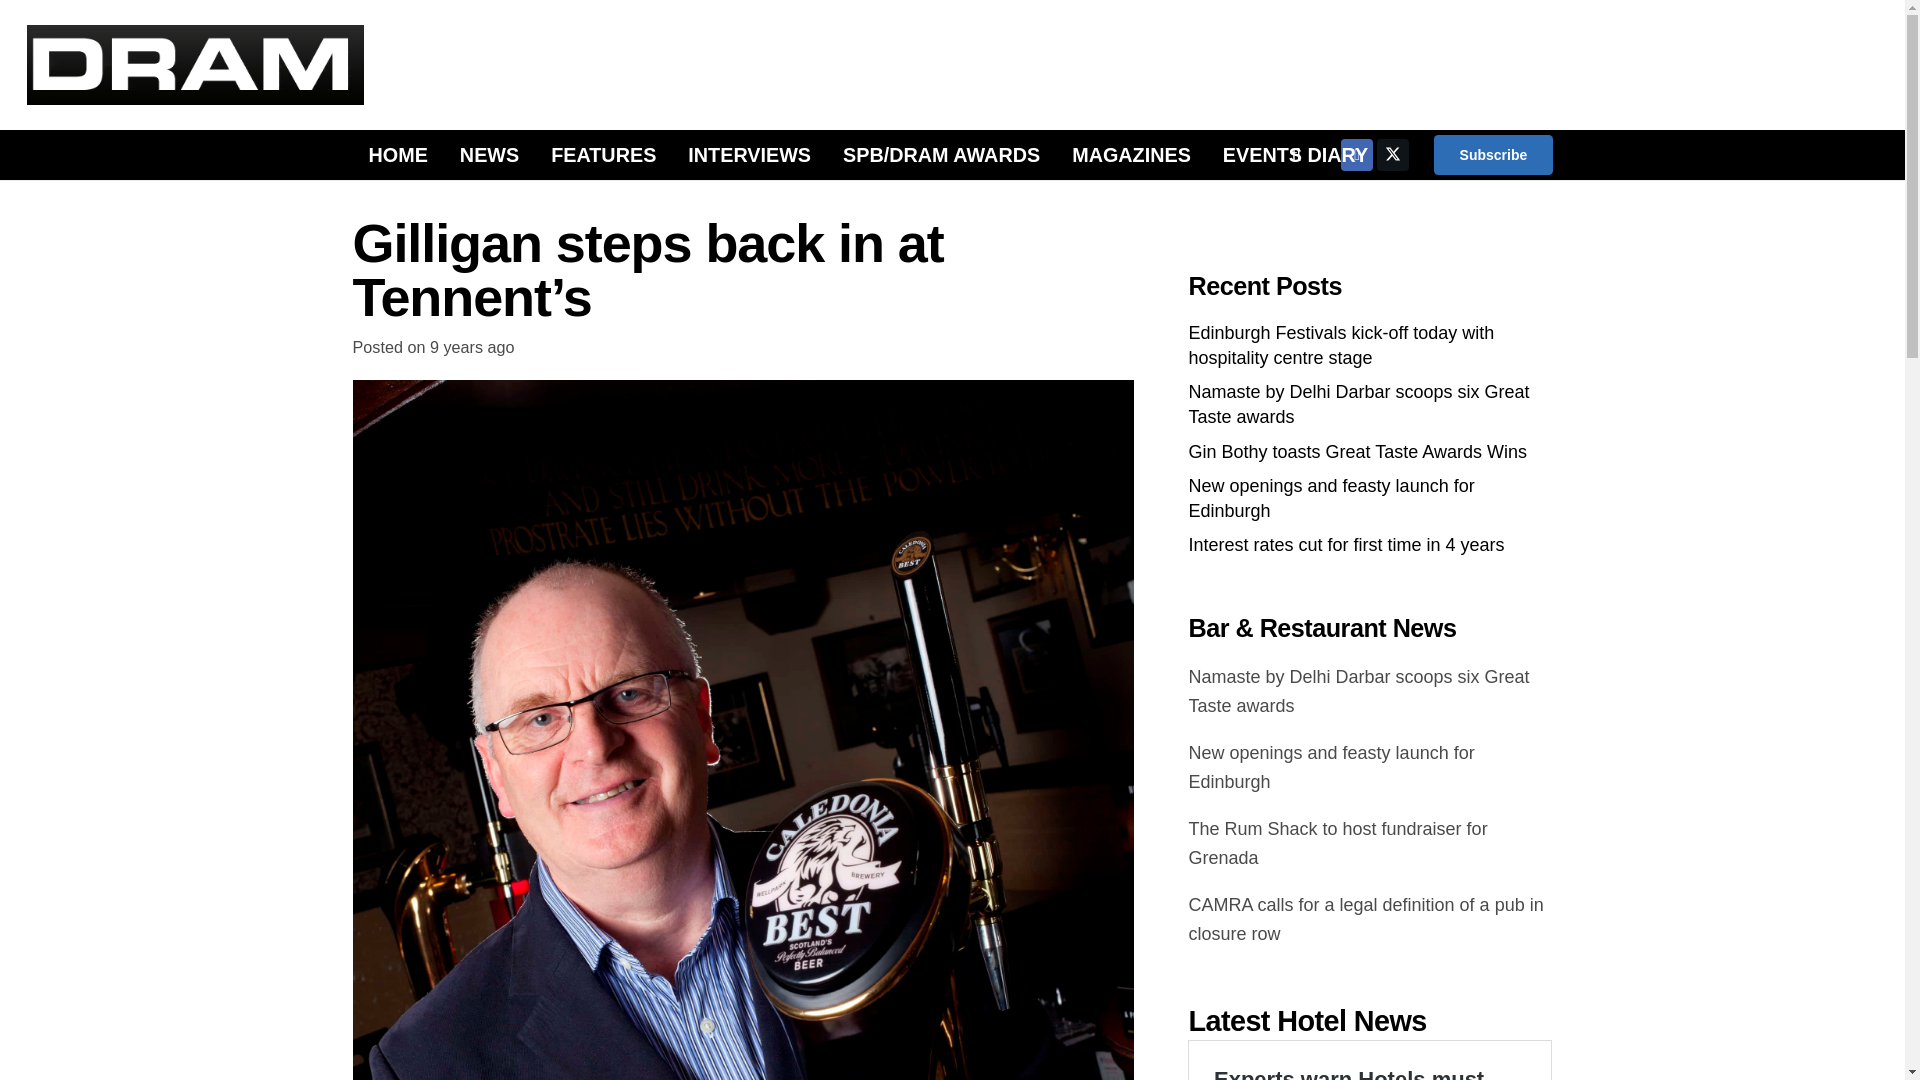 Image resolution: width=1920 pixels, height=1080 pixels. I want to click on Twitter, so click(1392, 154).